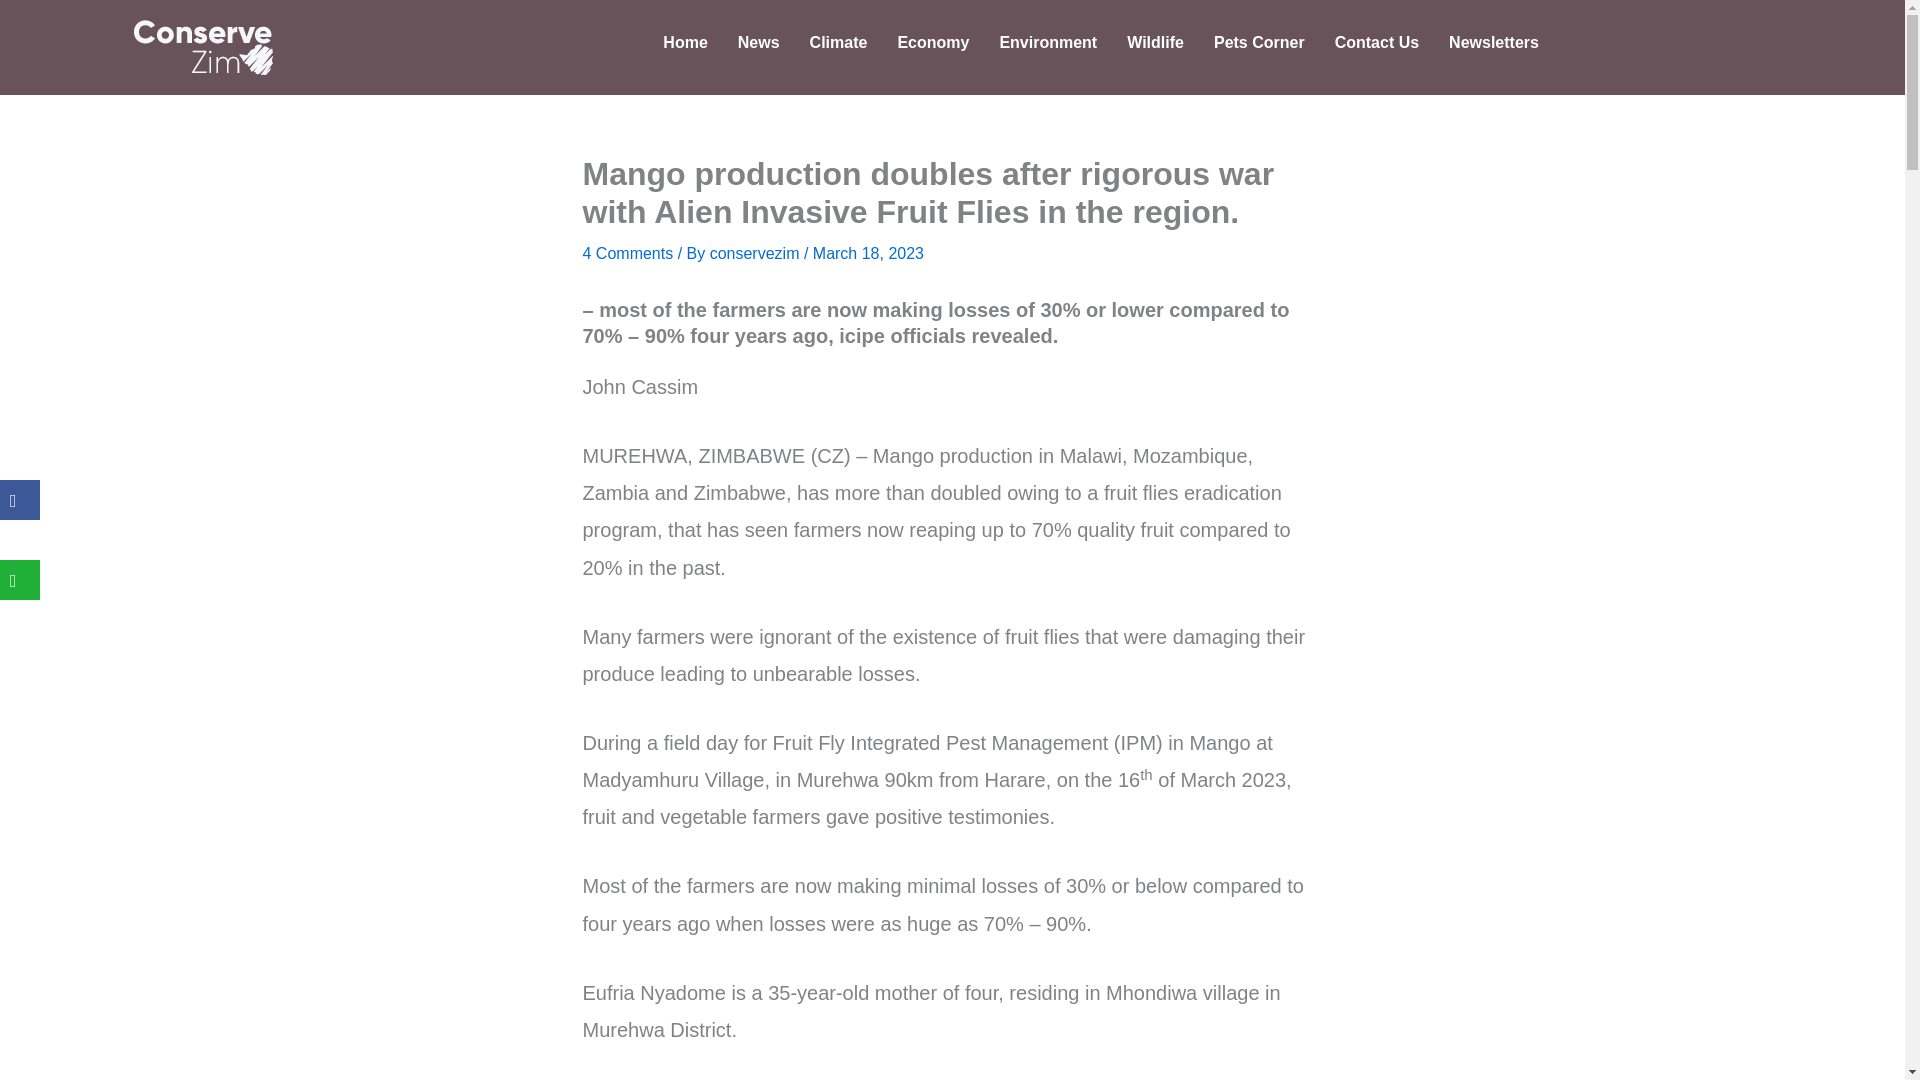 The width and height of the screenshot is (1920, 1080). I want to click on Climate, so click(838, 42).